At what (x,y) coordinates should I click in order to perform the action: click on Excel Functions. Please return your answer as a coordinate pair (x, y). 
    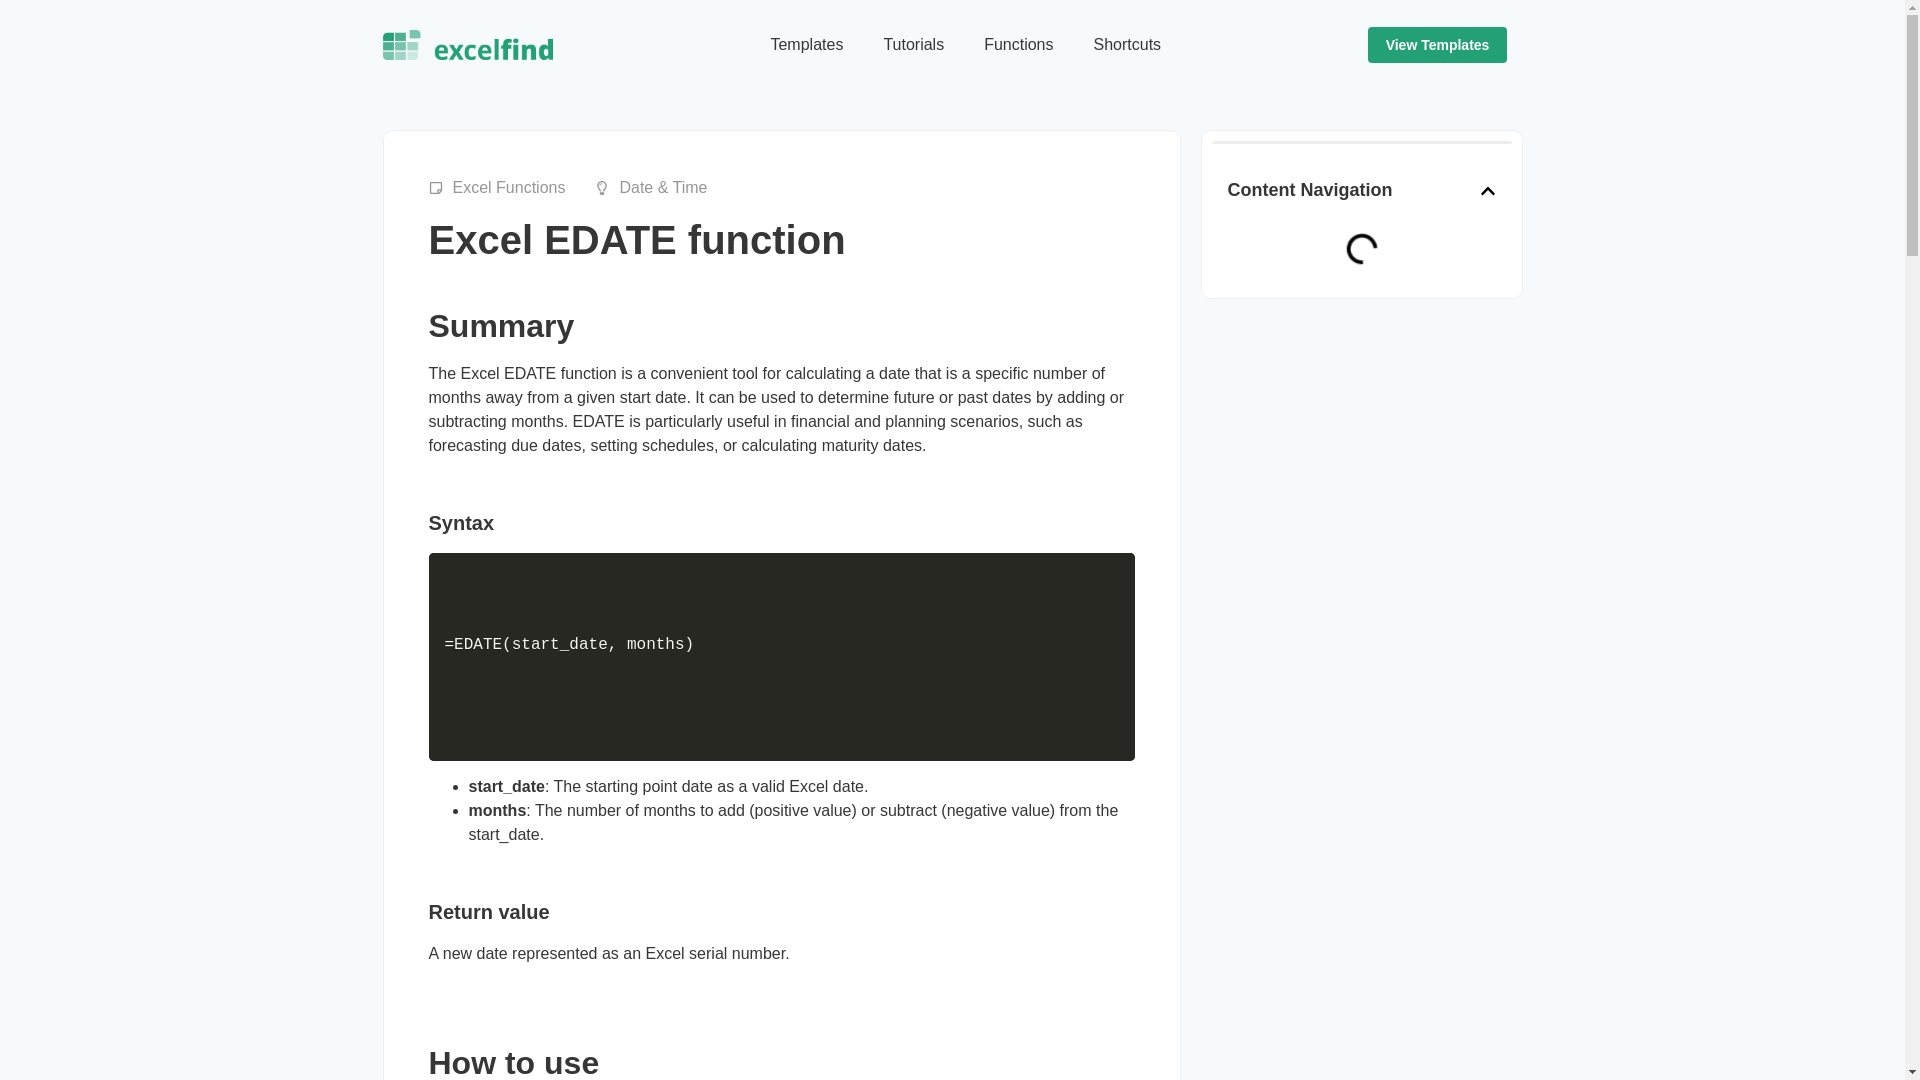
    Looking at the image, I should click on (496, 188).